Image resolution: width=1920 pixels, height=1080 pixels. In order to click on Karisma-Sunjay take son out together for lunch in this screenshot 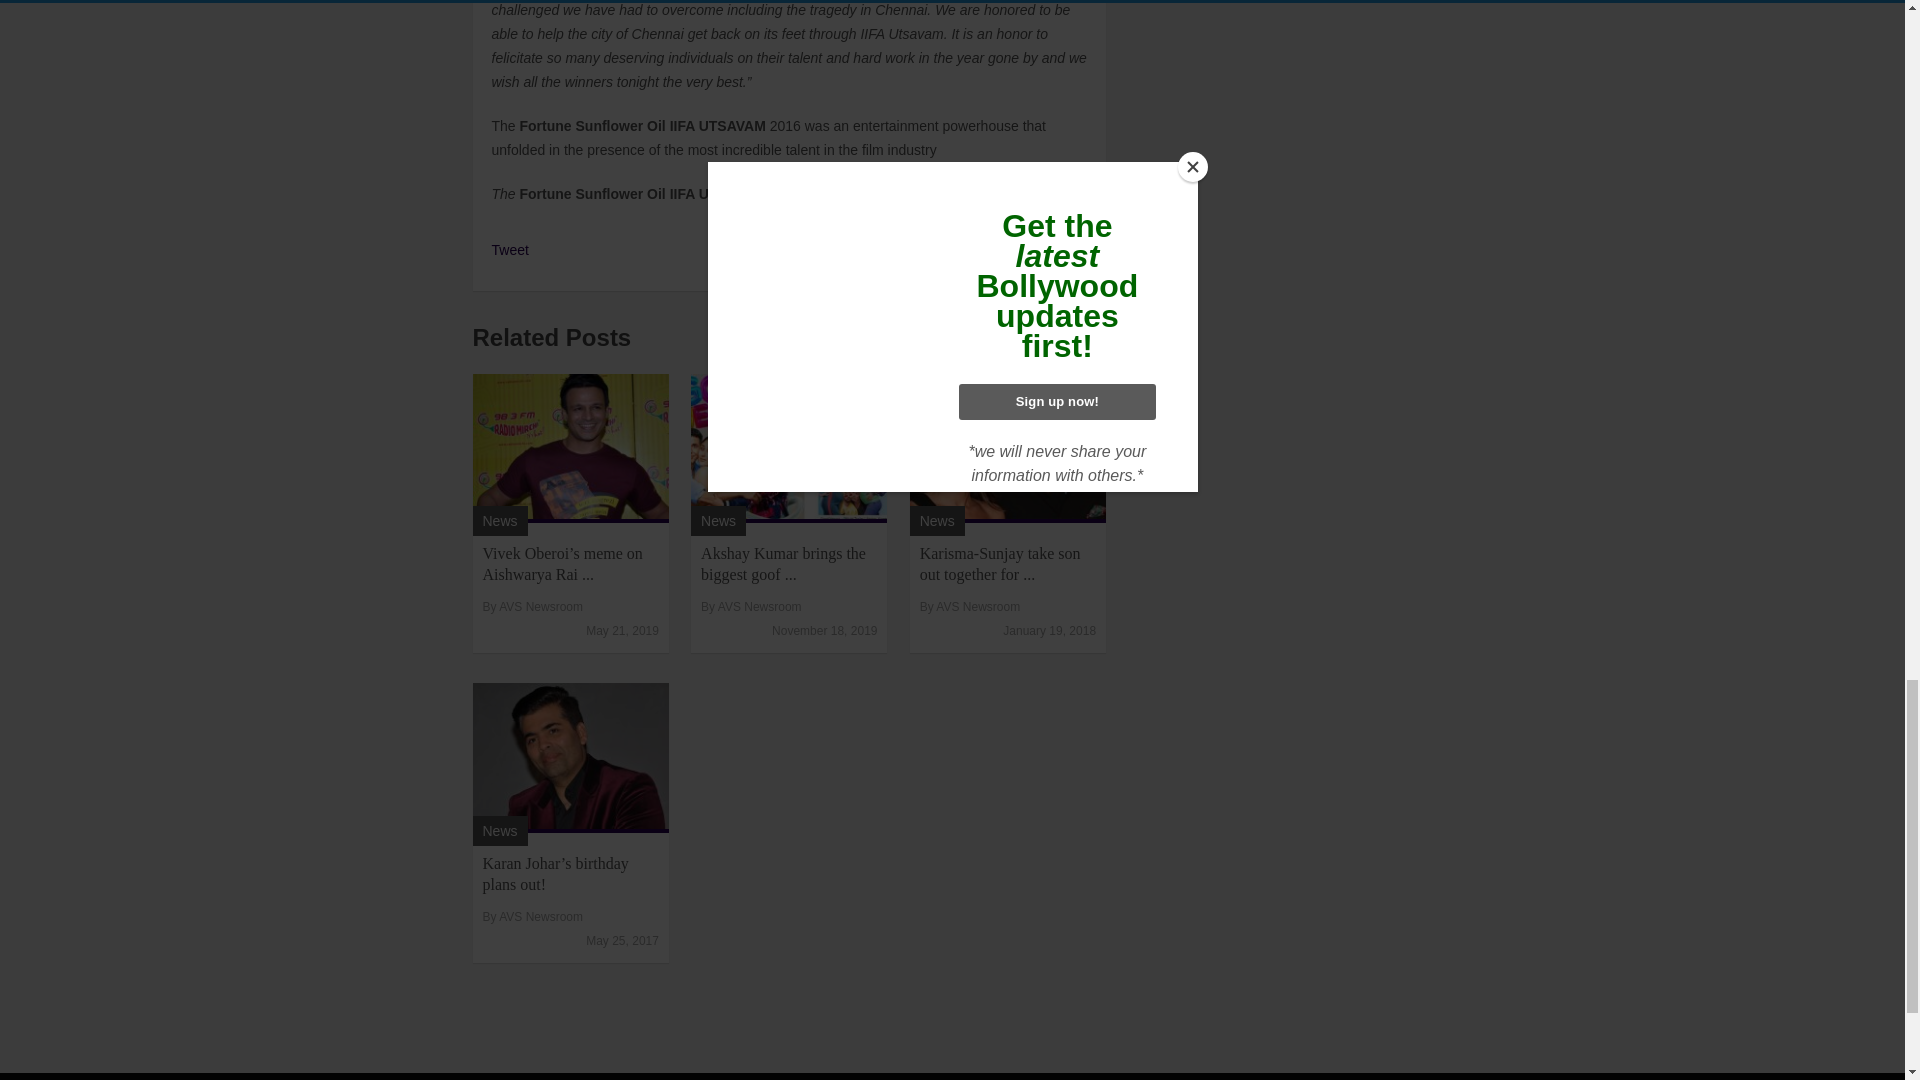, I will do `click(1008, 448)`.